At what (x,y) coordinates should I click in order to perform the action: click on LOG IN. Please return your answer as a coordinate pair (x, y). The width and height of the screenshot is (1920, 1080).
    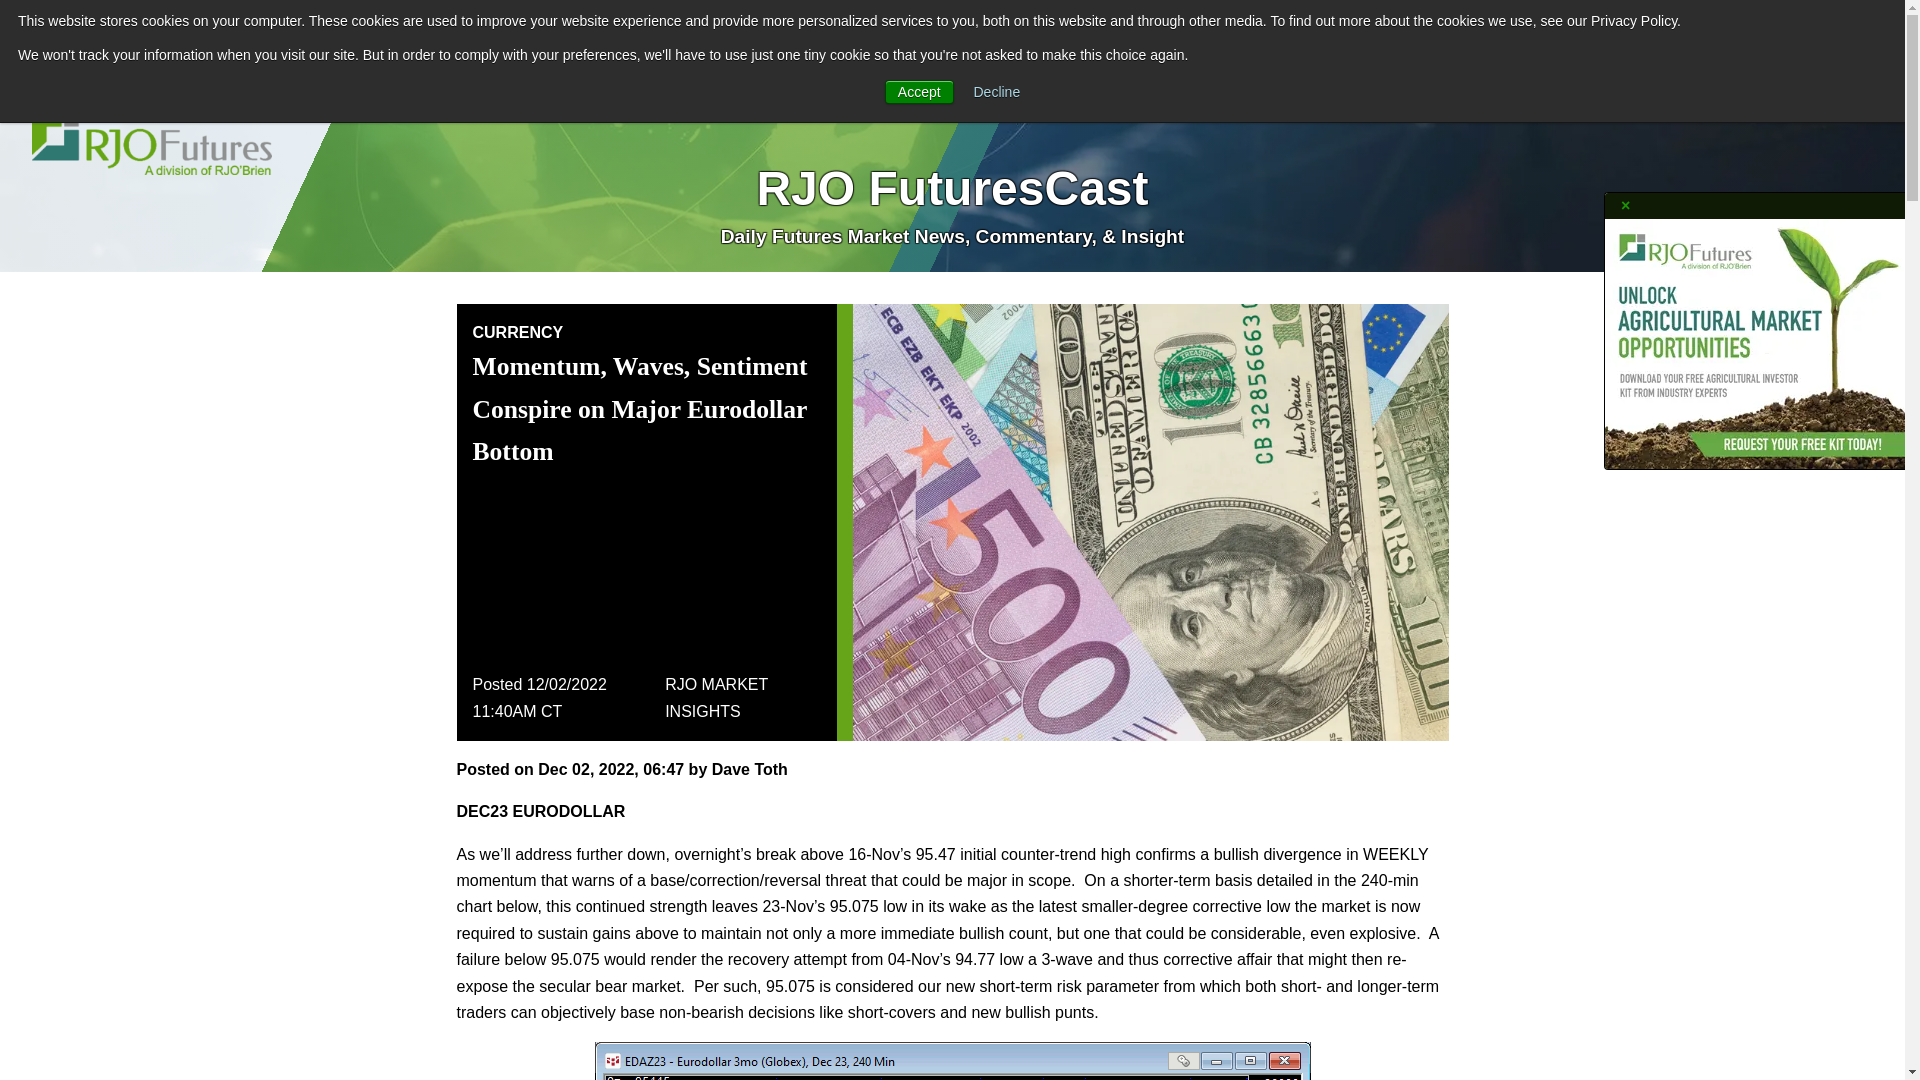
    Looking at the image, I should click on (45, 33).